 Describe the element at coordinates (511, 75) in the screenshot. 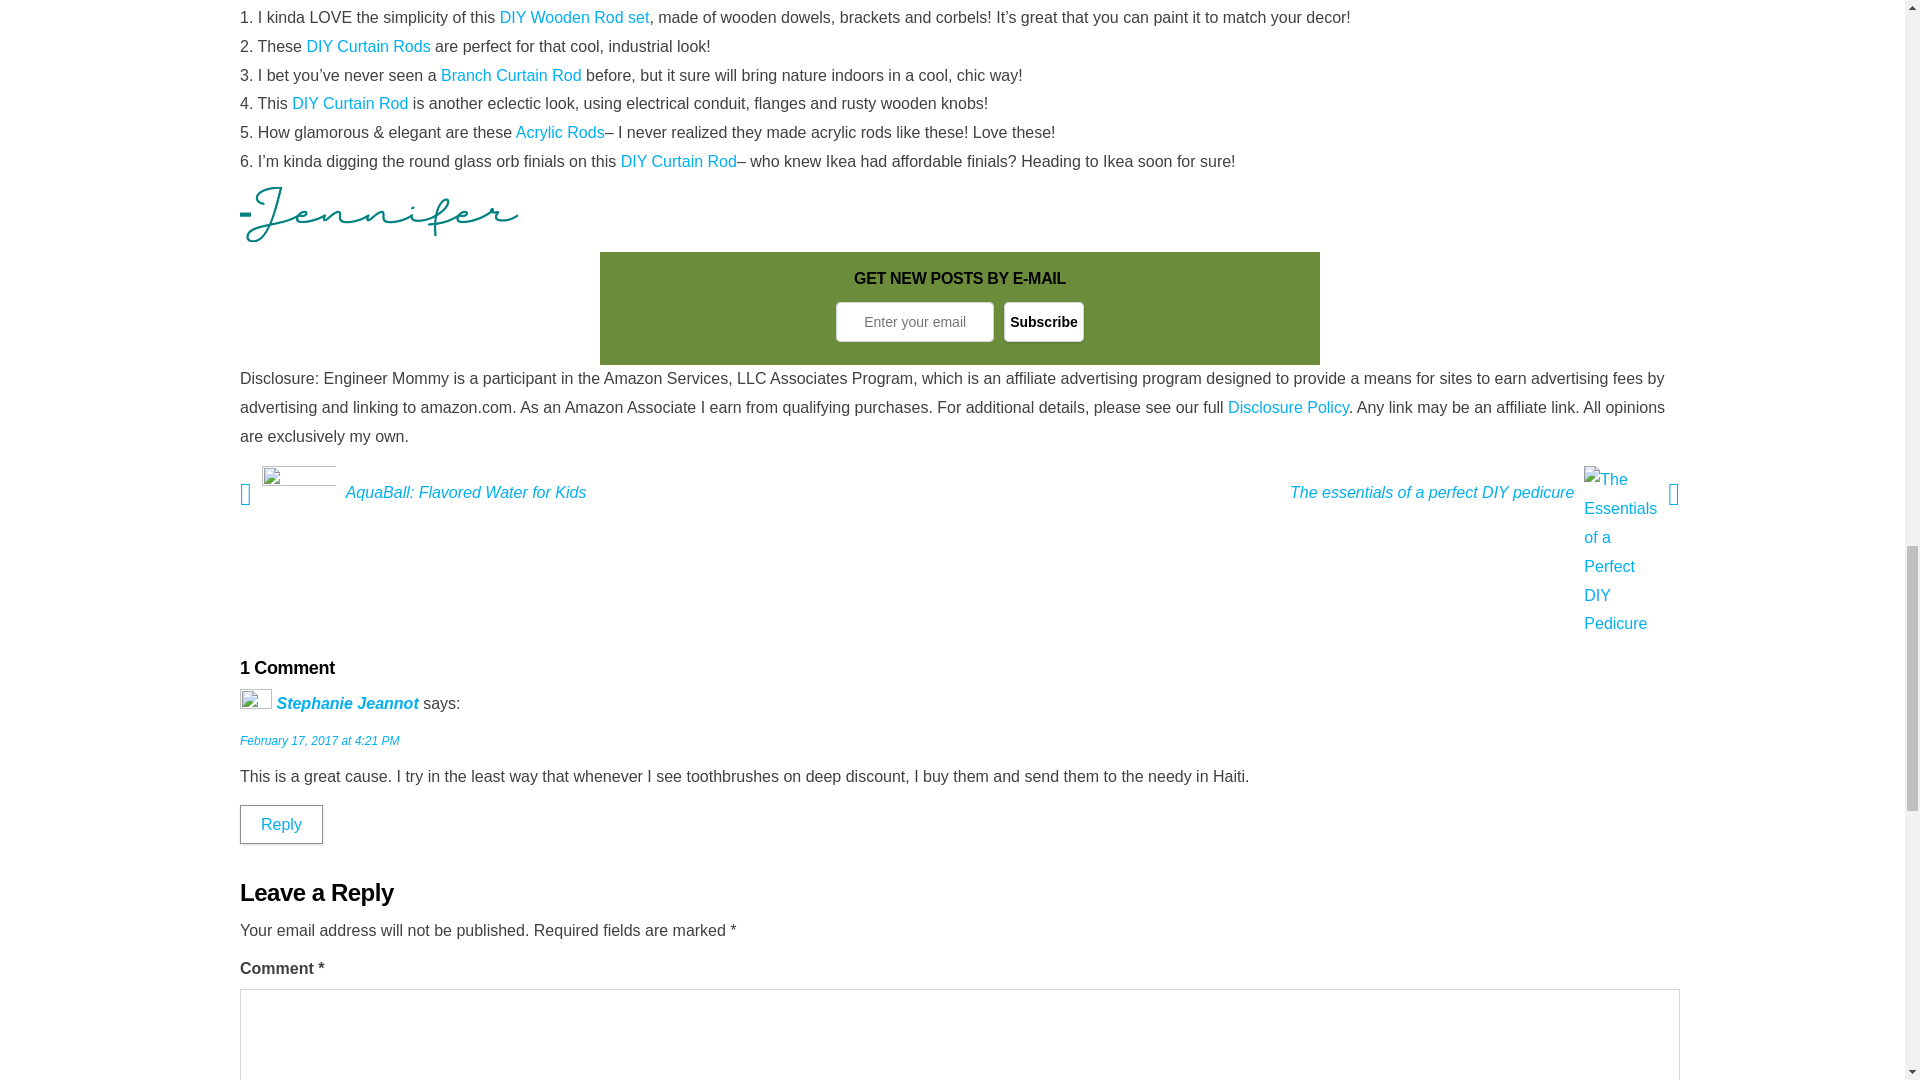

I see `Branch Curtain Rod` at that location.